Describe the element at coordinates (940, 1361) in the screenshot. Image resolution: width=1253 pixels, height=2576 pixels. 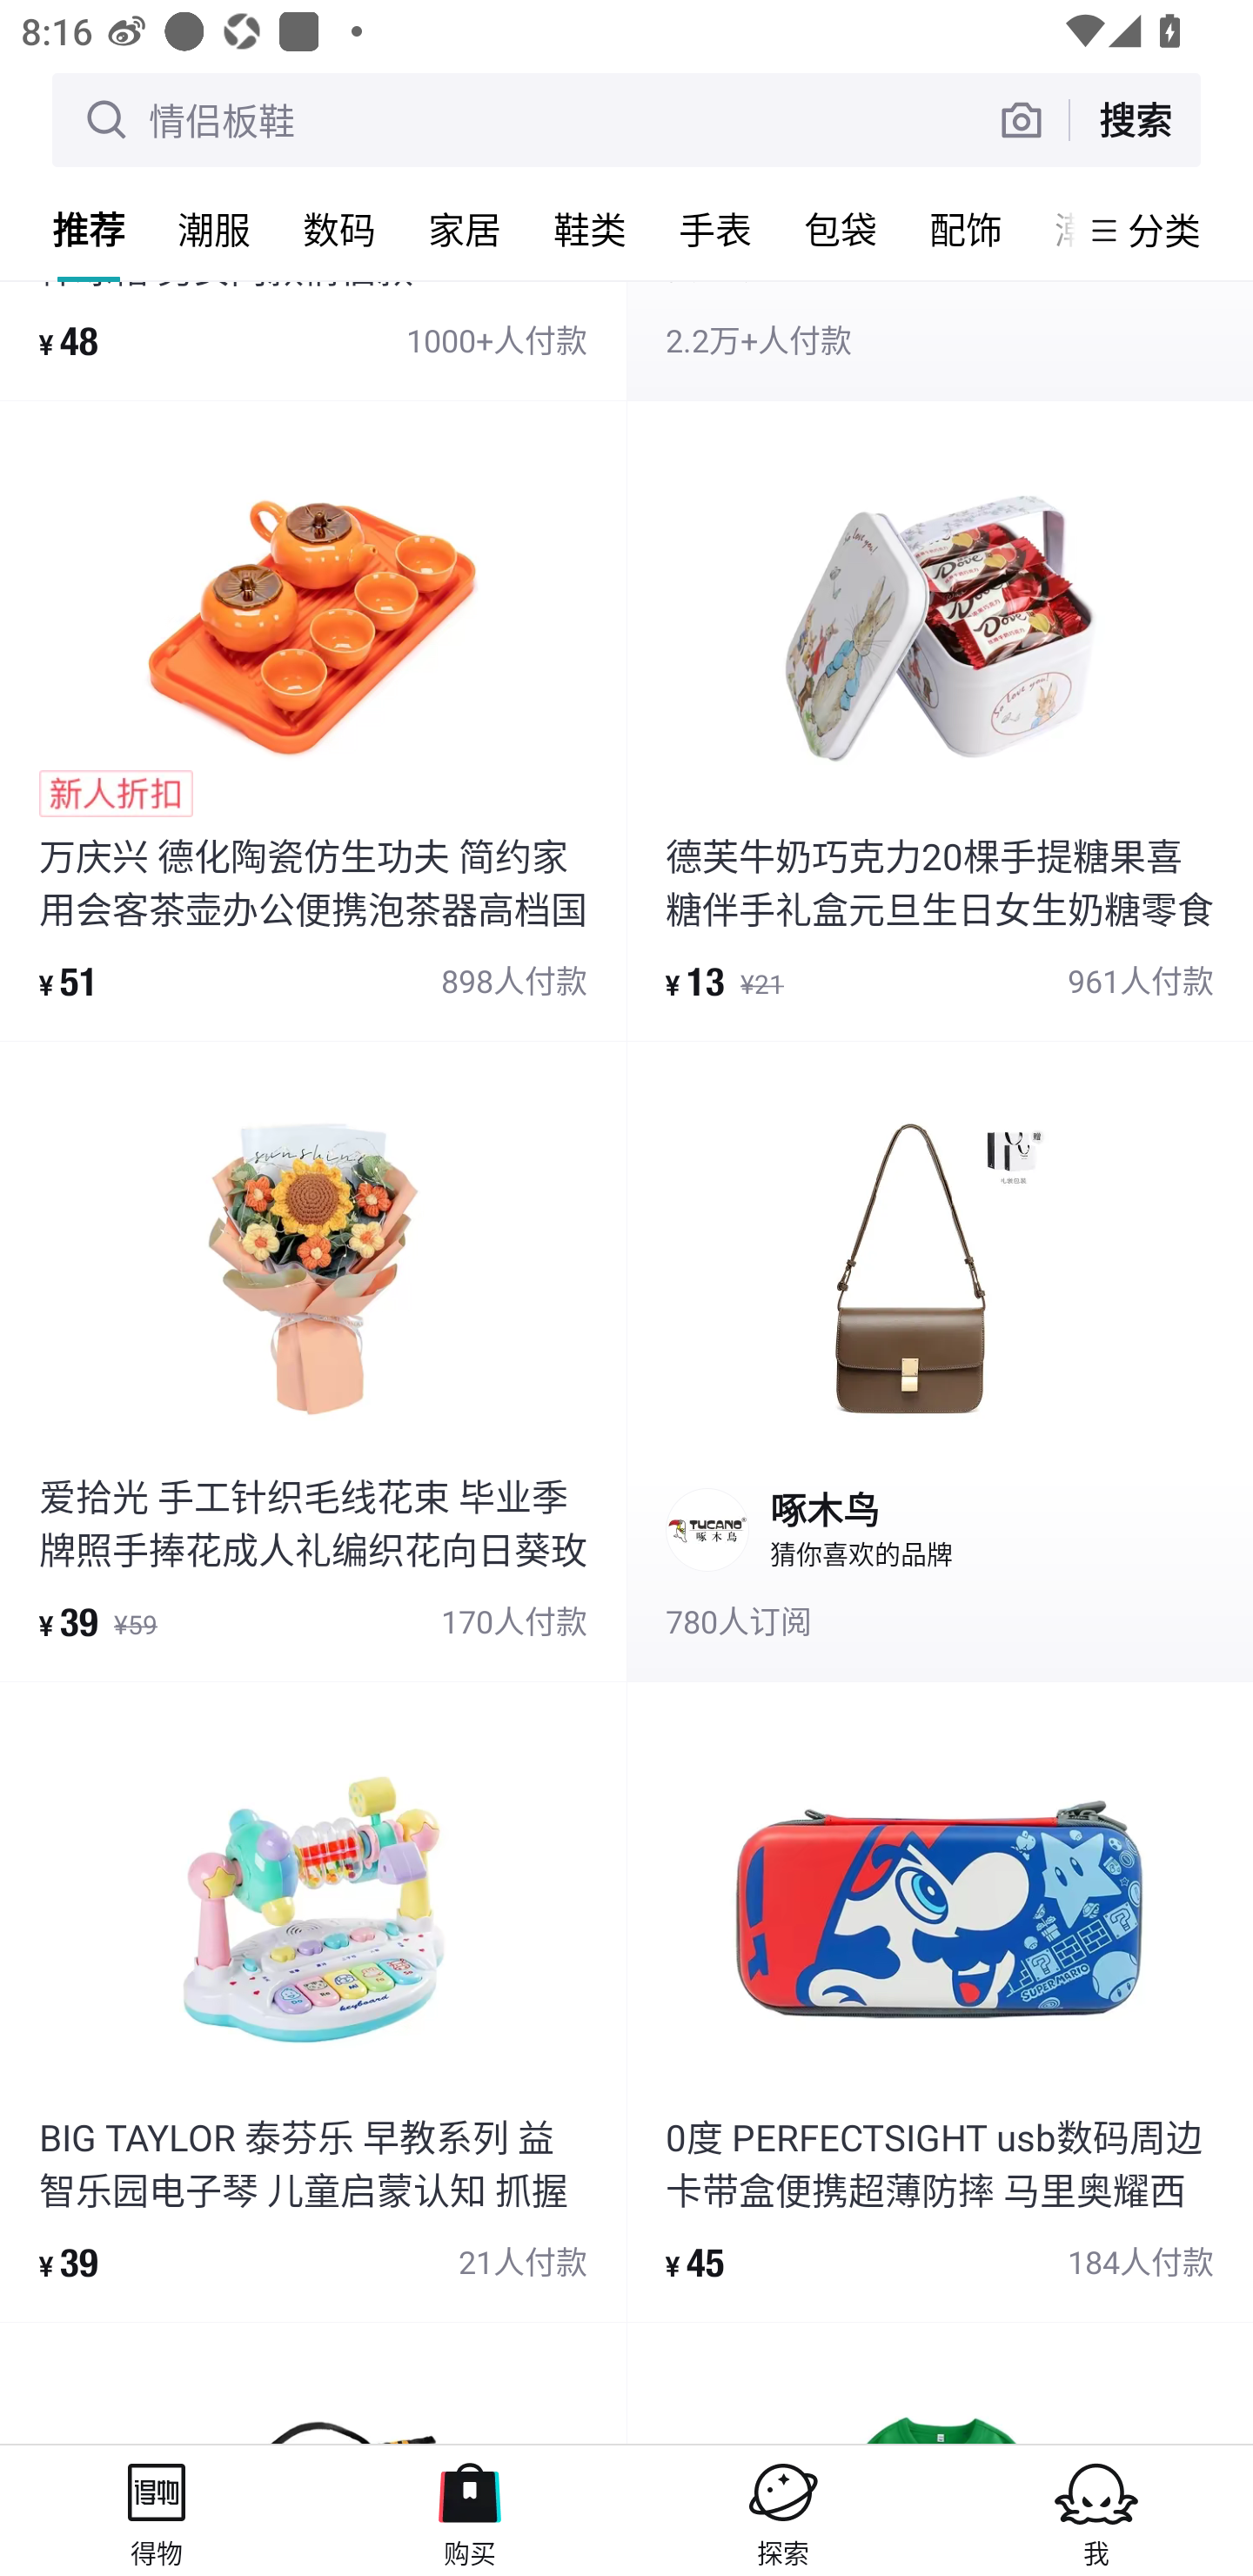
I see `啄木鸟 猜你喜欢的品牌 780人订阅` at that location.